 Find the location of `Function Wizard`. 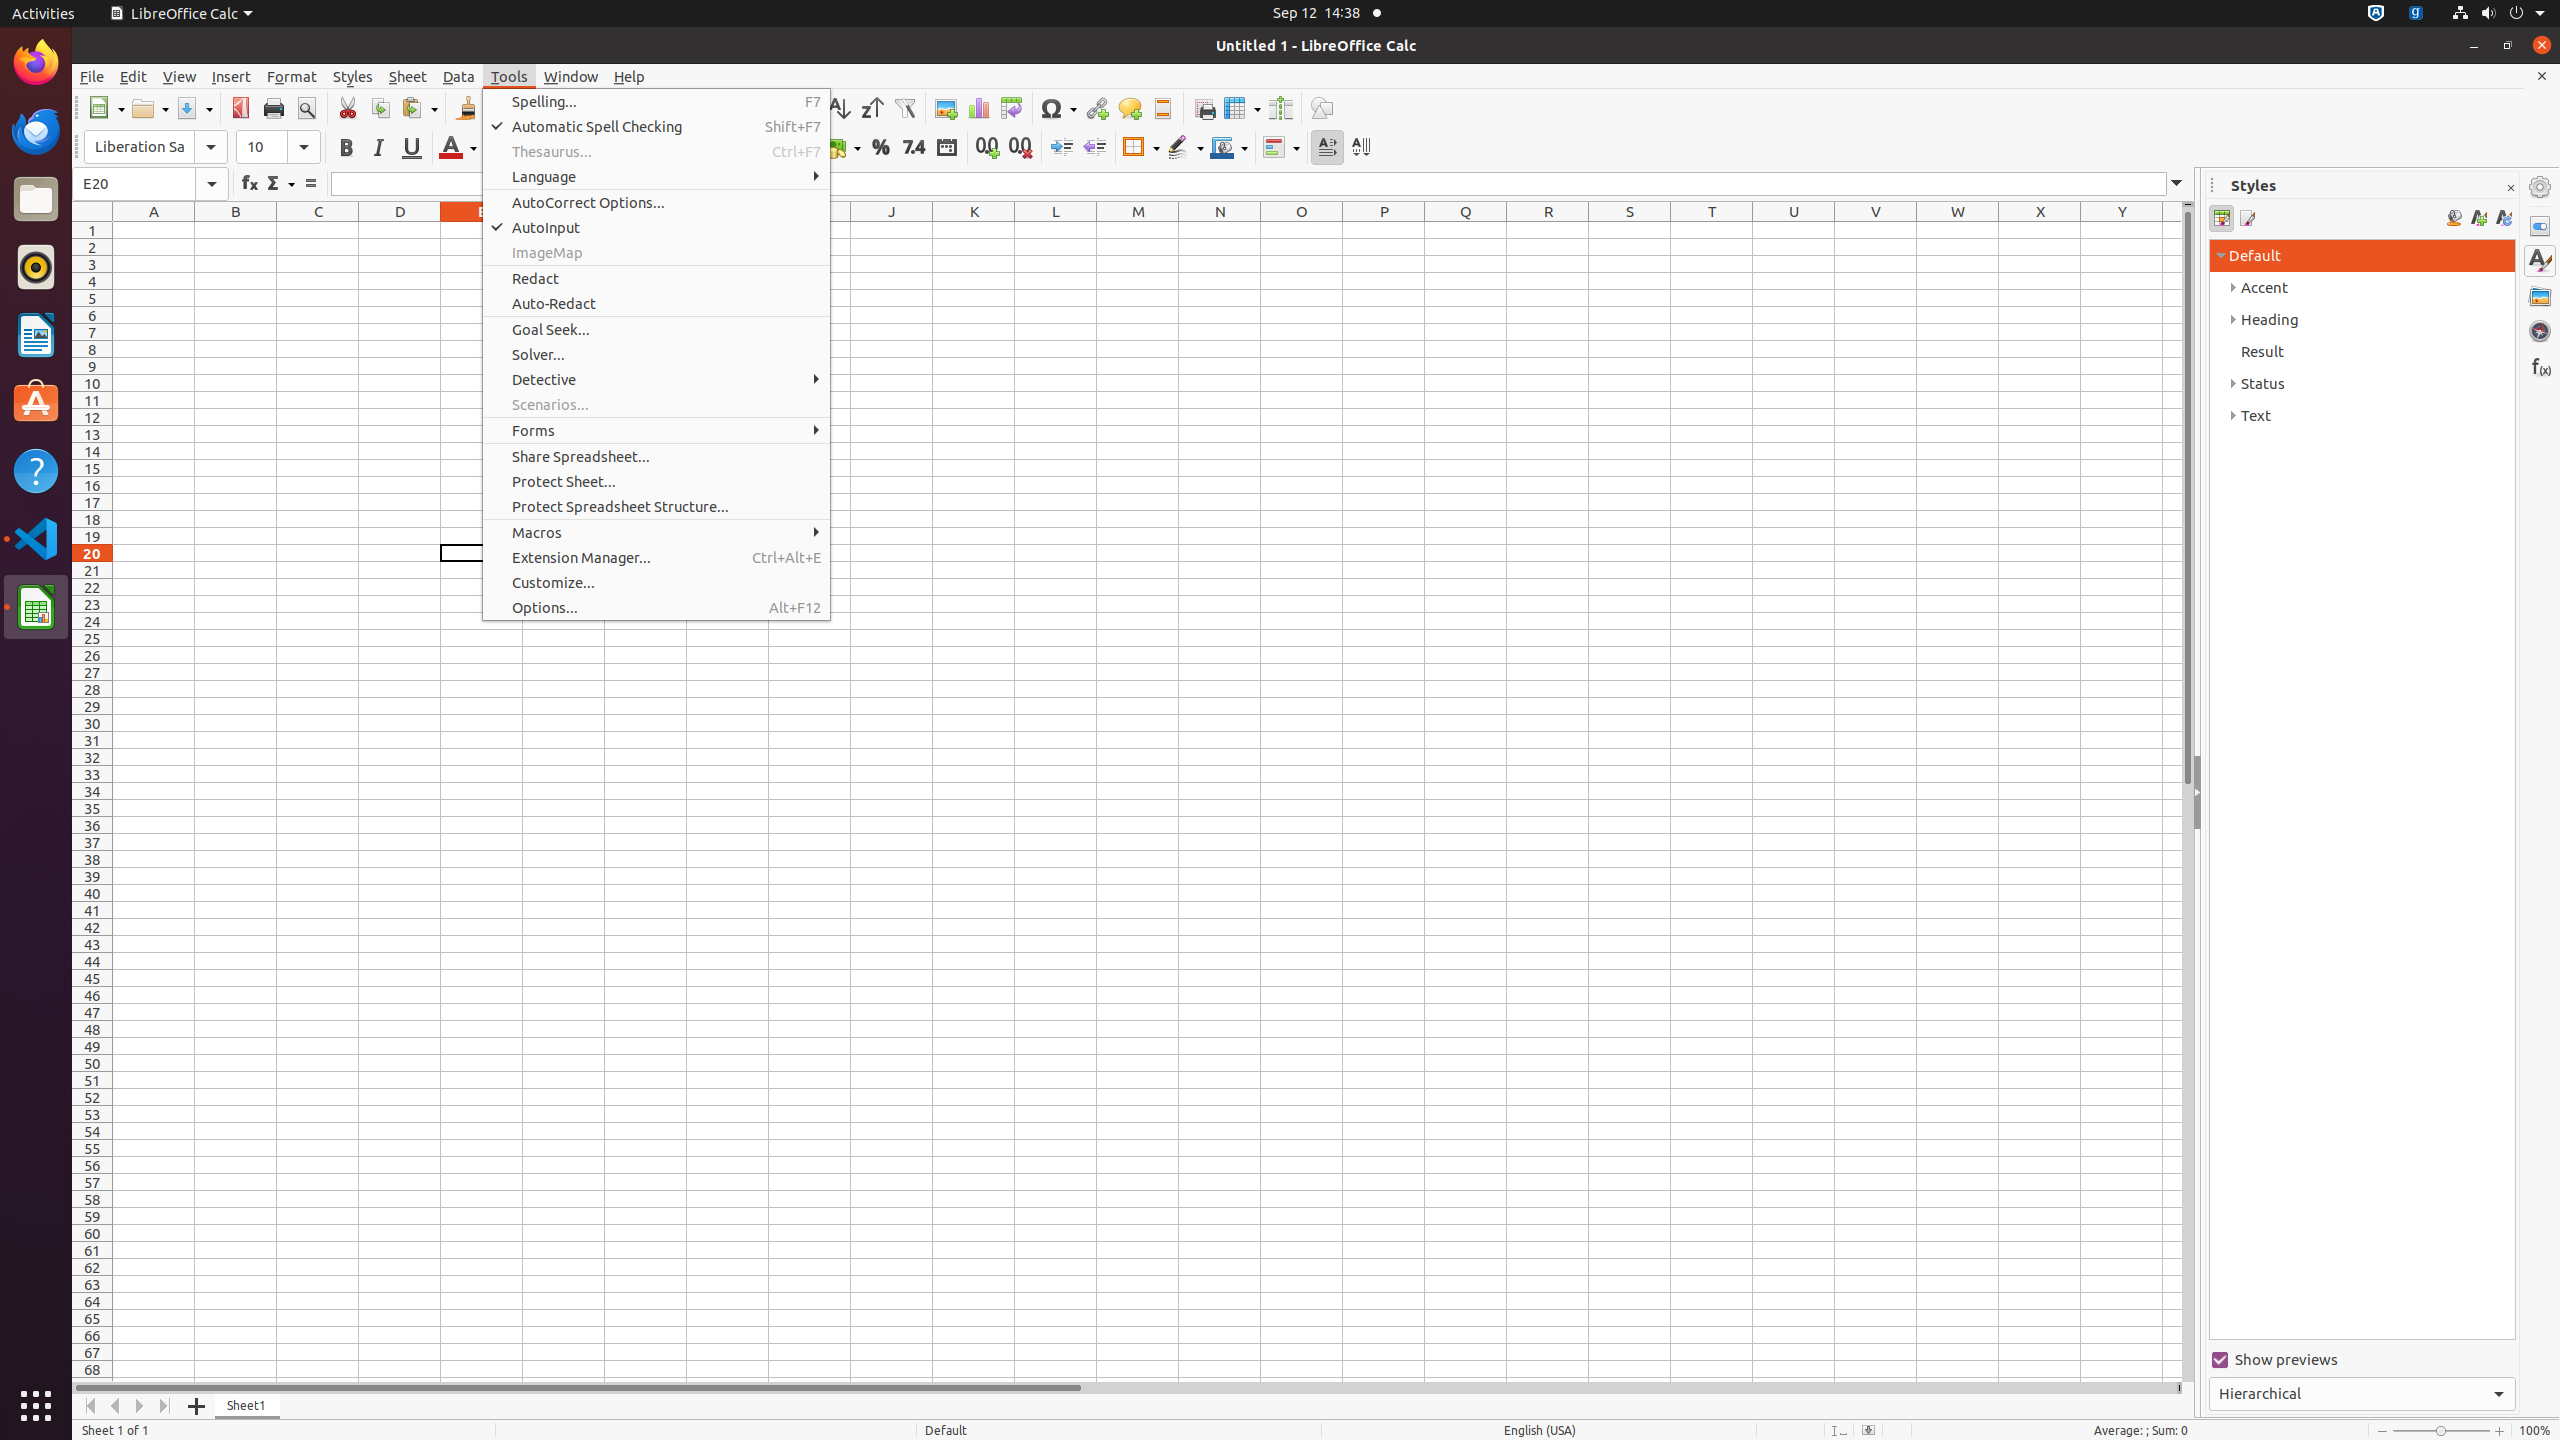

Function Wizard is located at coordinates (250, 184).